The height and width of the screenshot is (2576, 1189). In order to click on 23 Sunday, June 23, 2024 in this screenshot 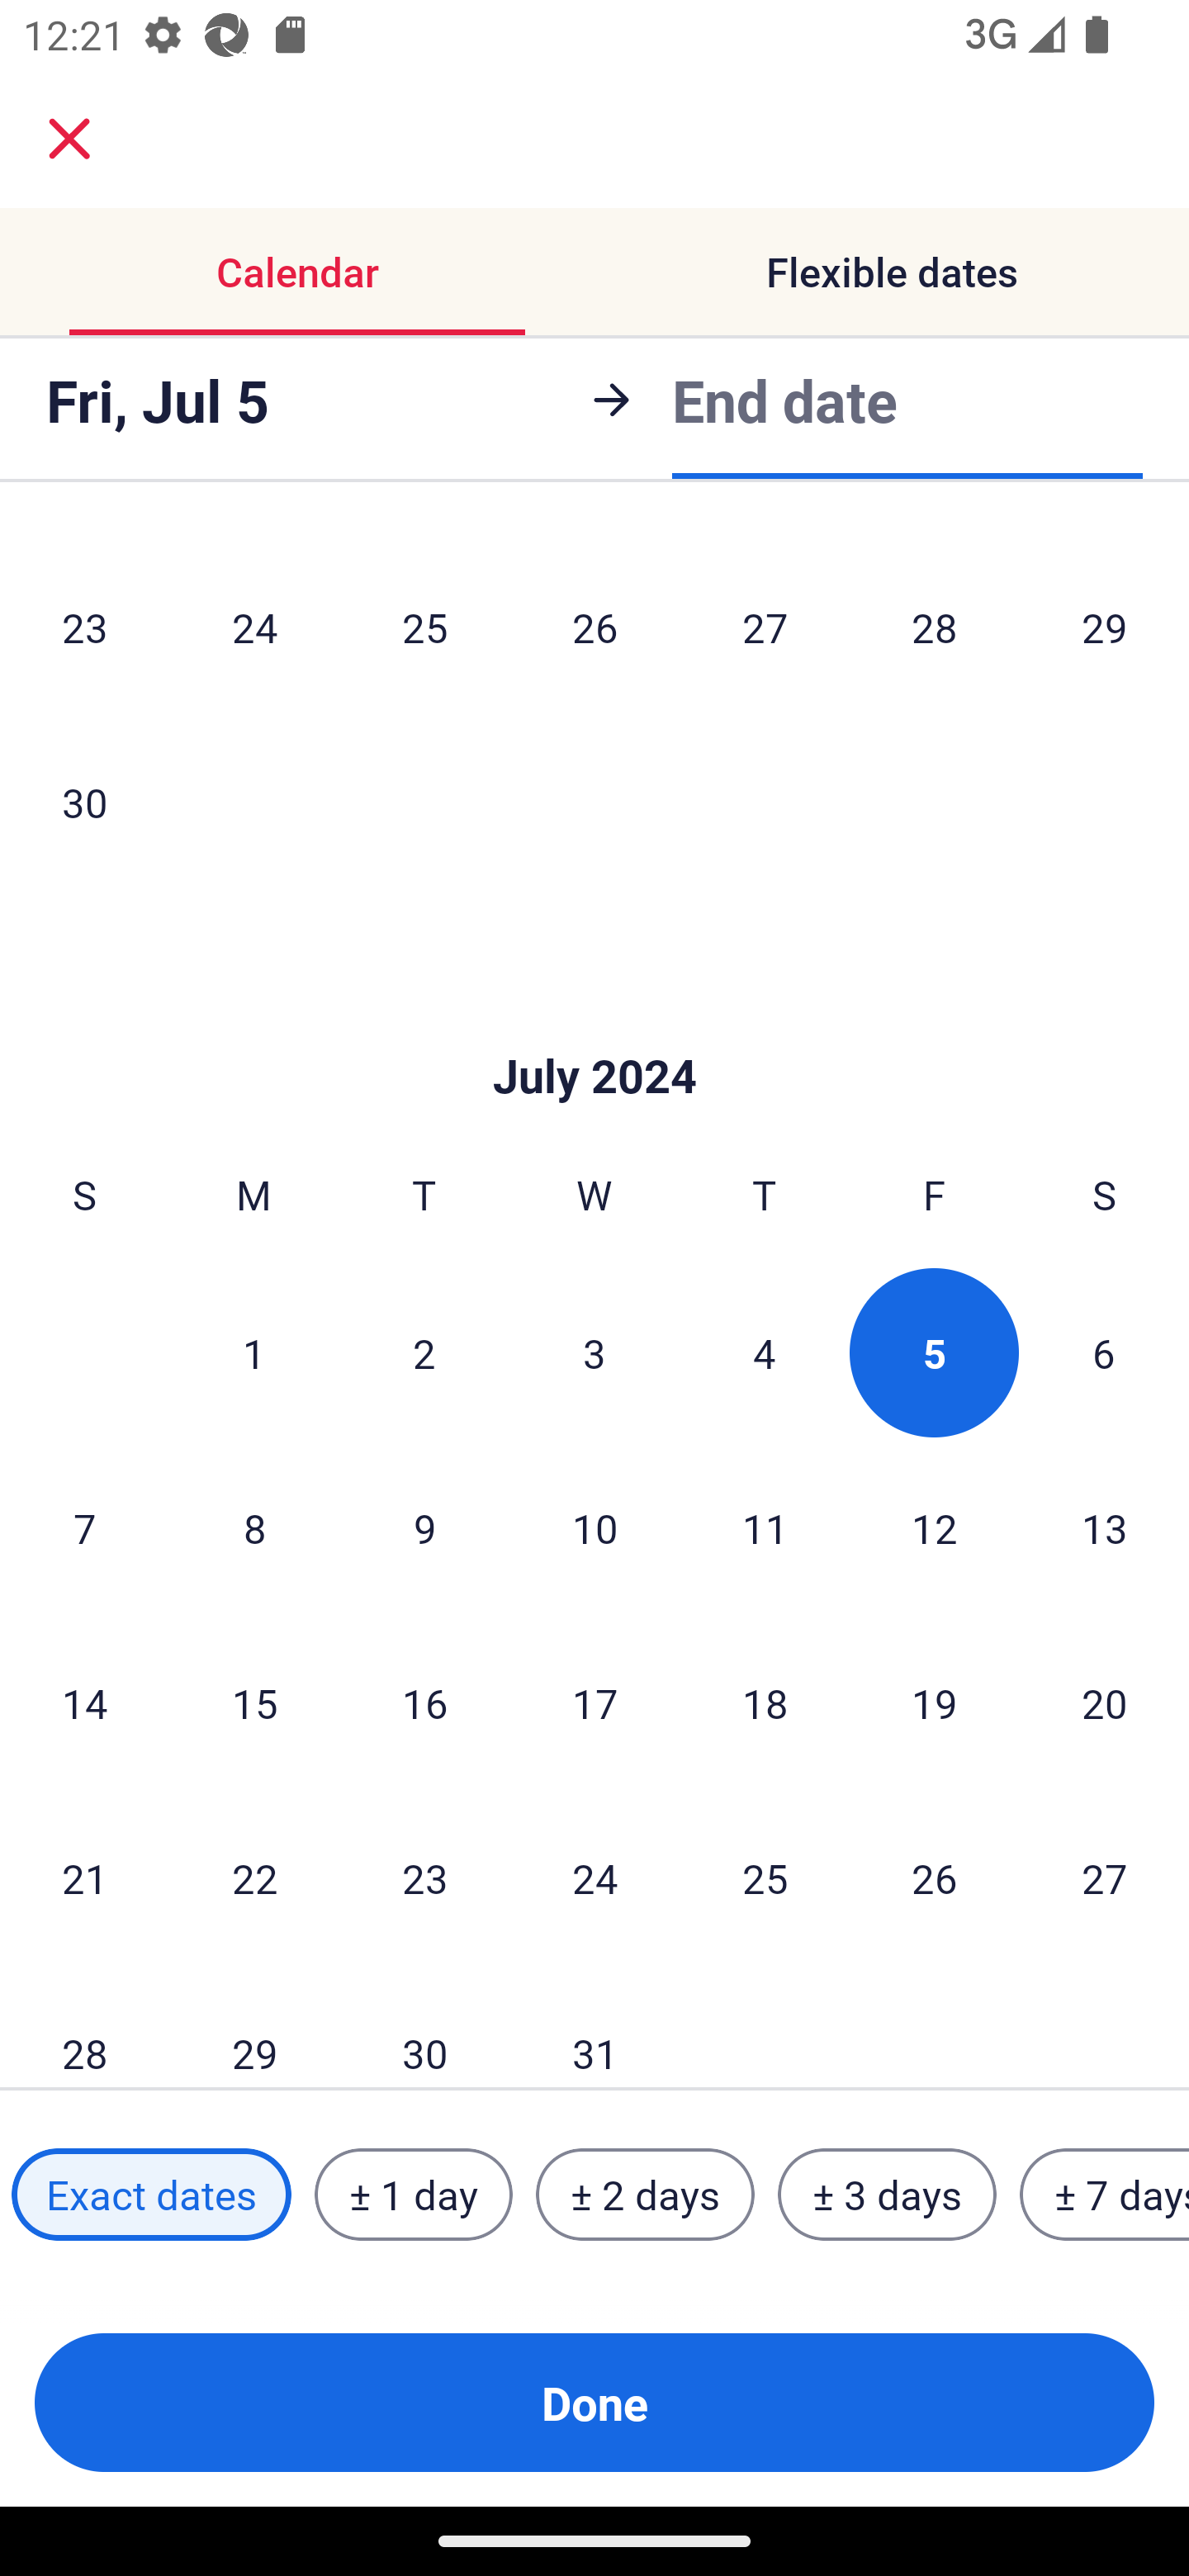, I will do `click(84, 627)`.